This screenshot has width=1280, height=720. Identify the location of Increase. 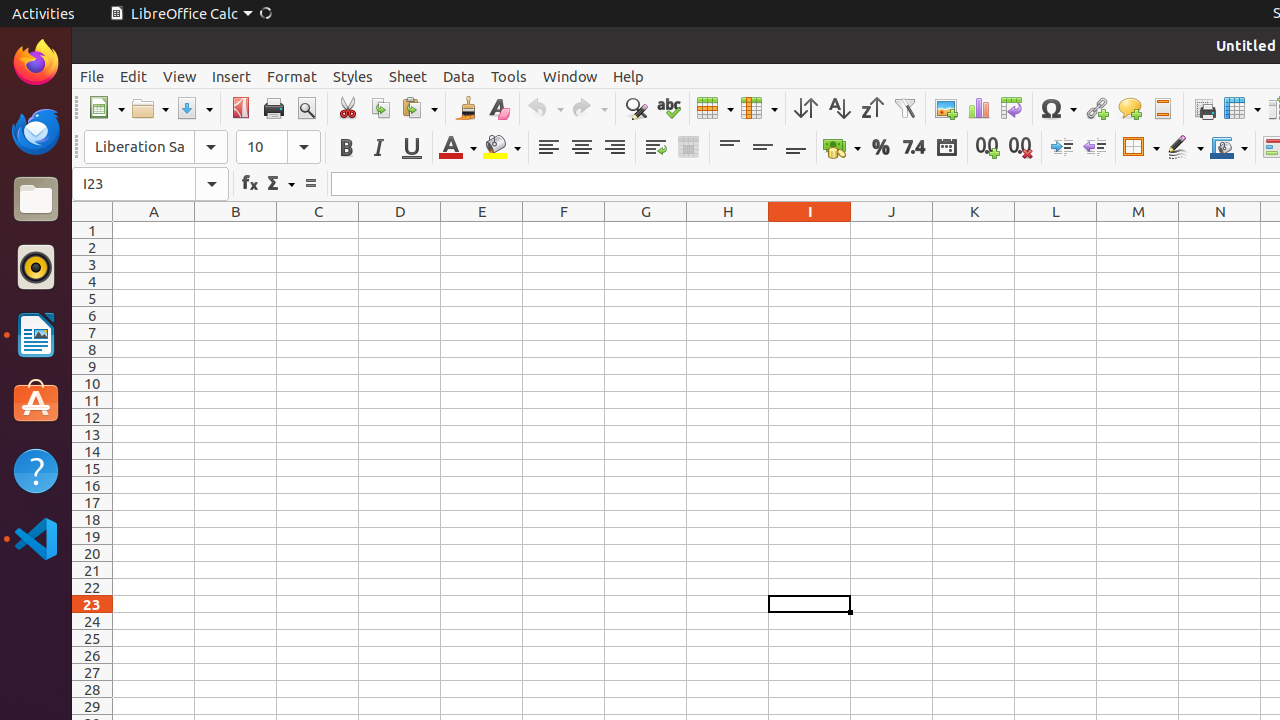
(1062, 148).